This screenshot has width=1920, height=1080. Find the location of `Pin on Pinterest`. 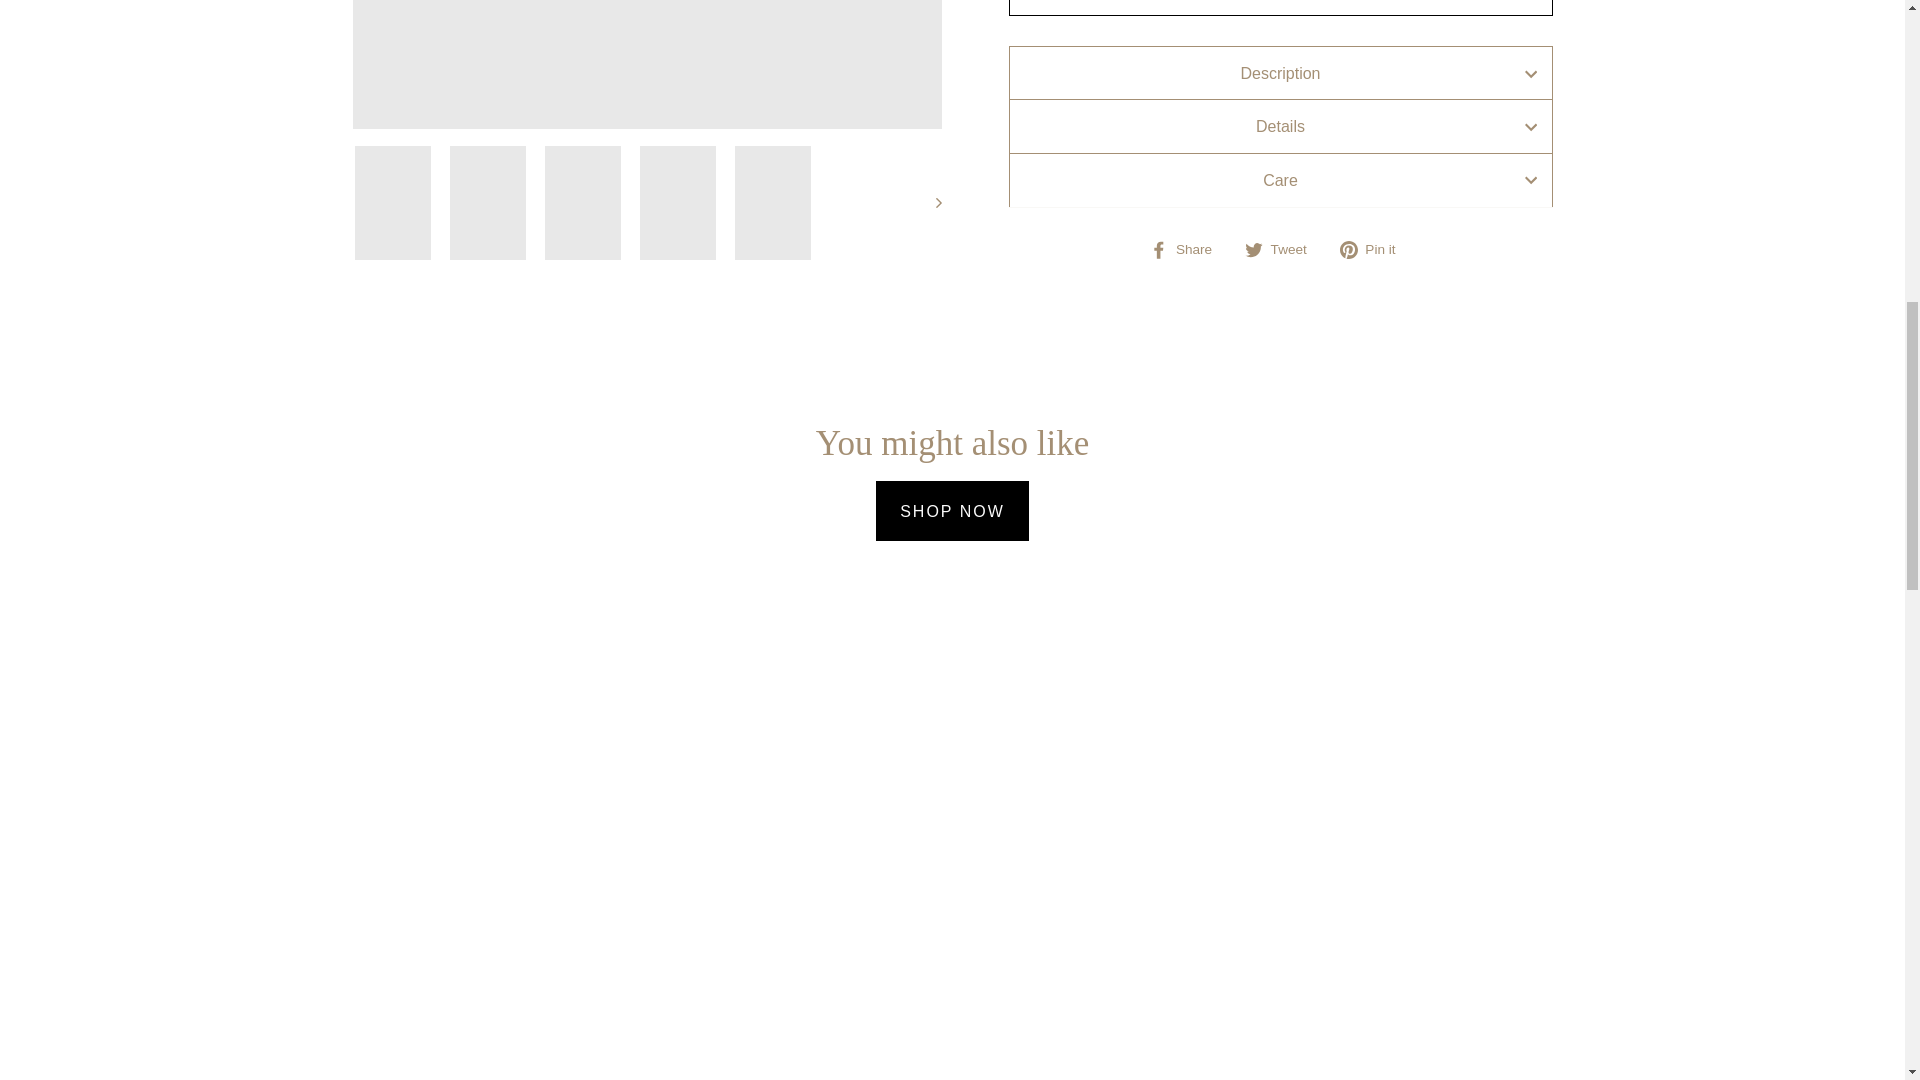

Pin on Pinterest is located at coordinates (1376, 250).